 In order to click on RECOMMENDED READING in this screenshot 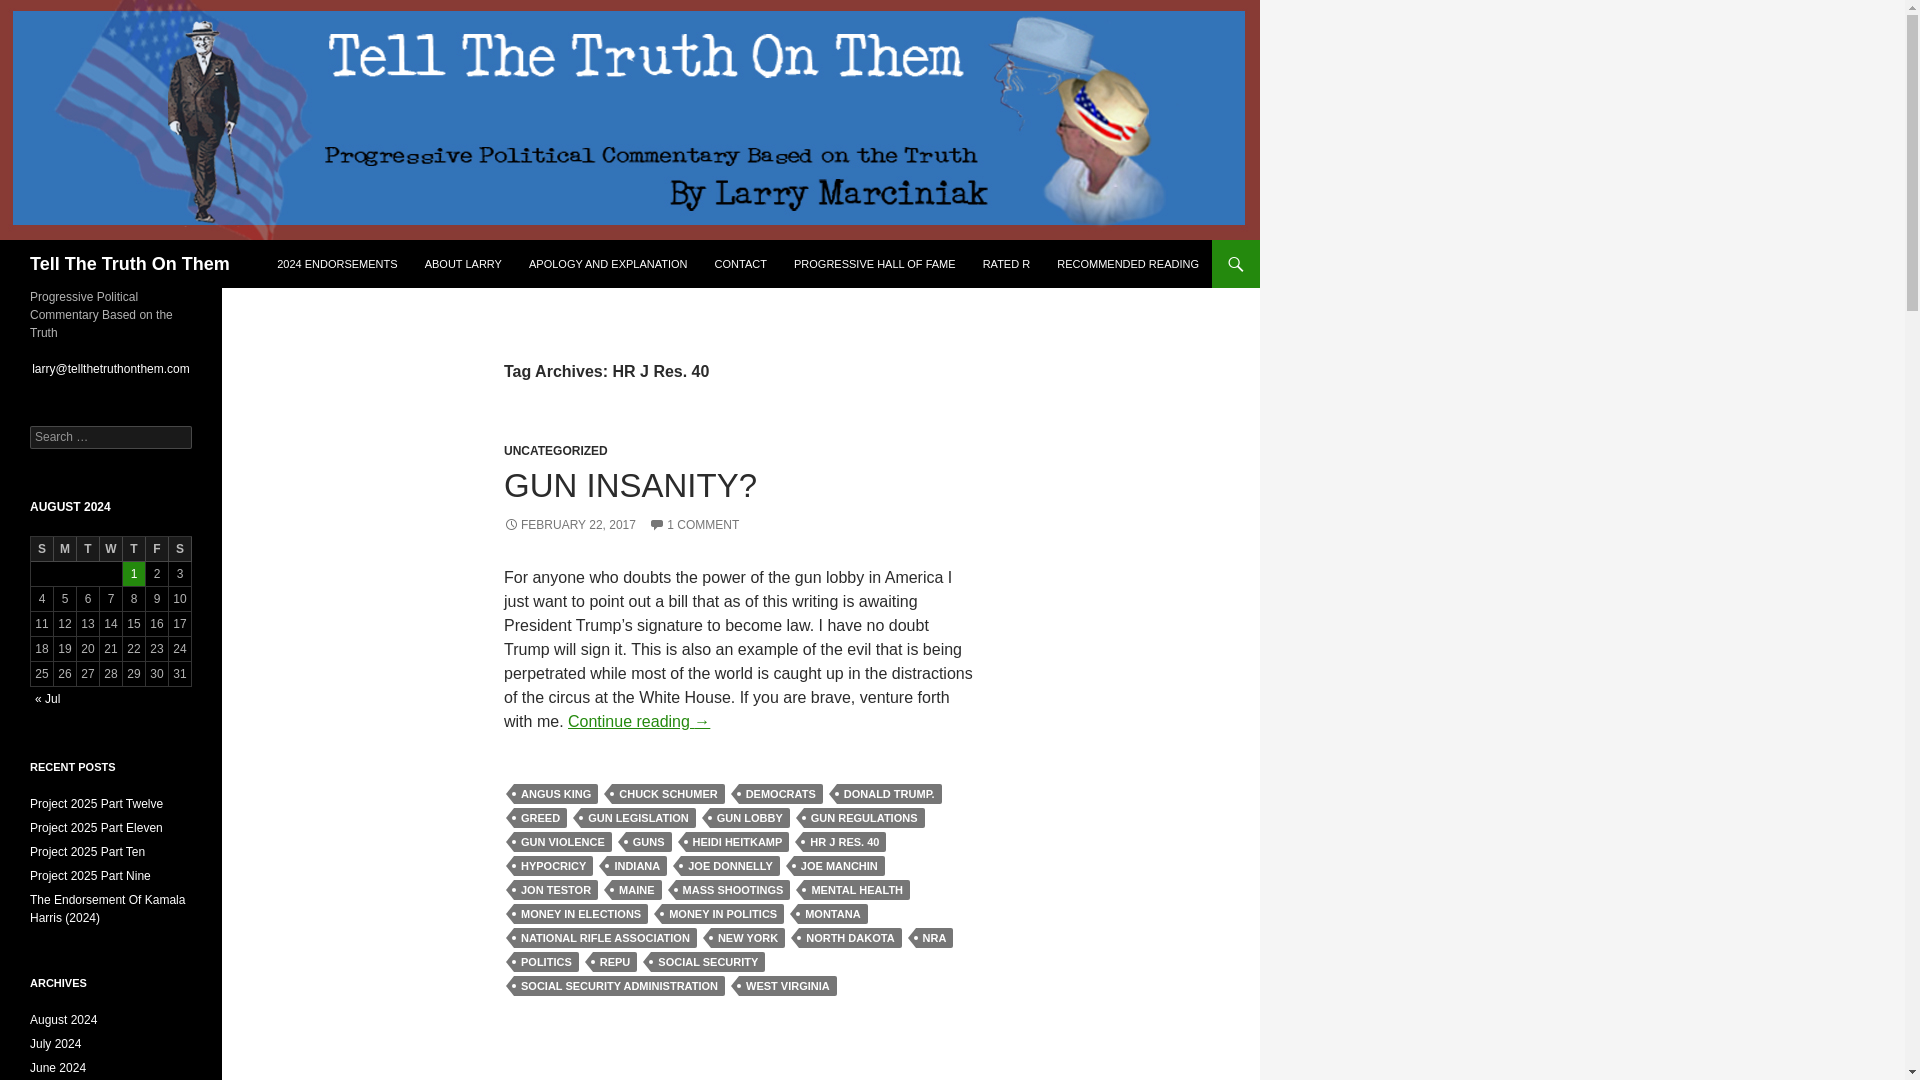, I will do `click(1128, 264)`.